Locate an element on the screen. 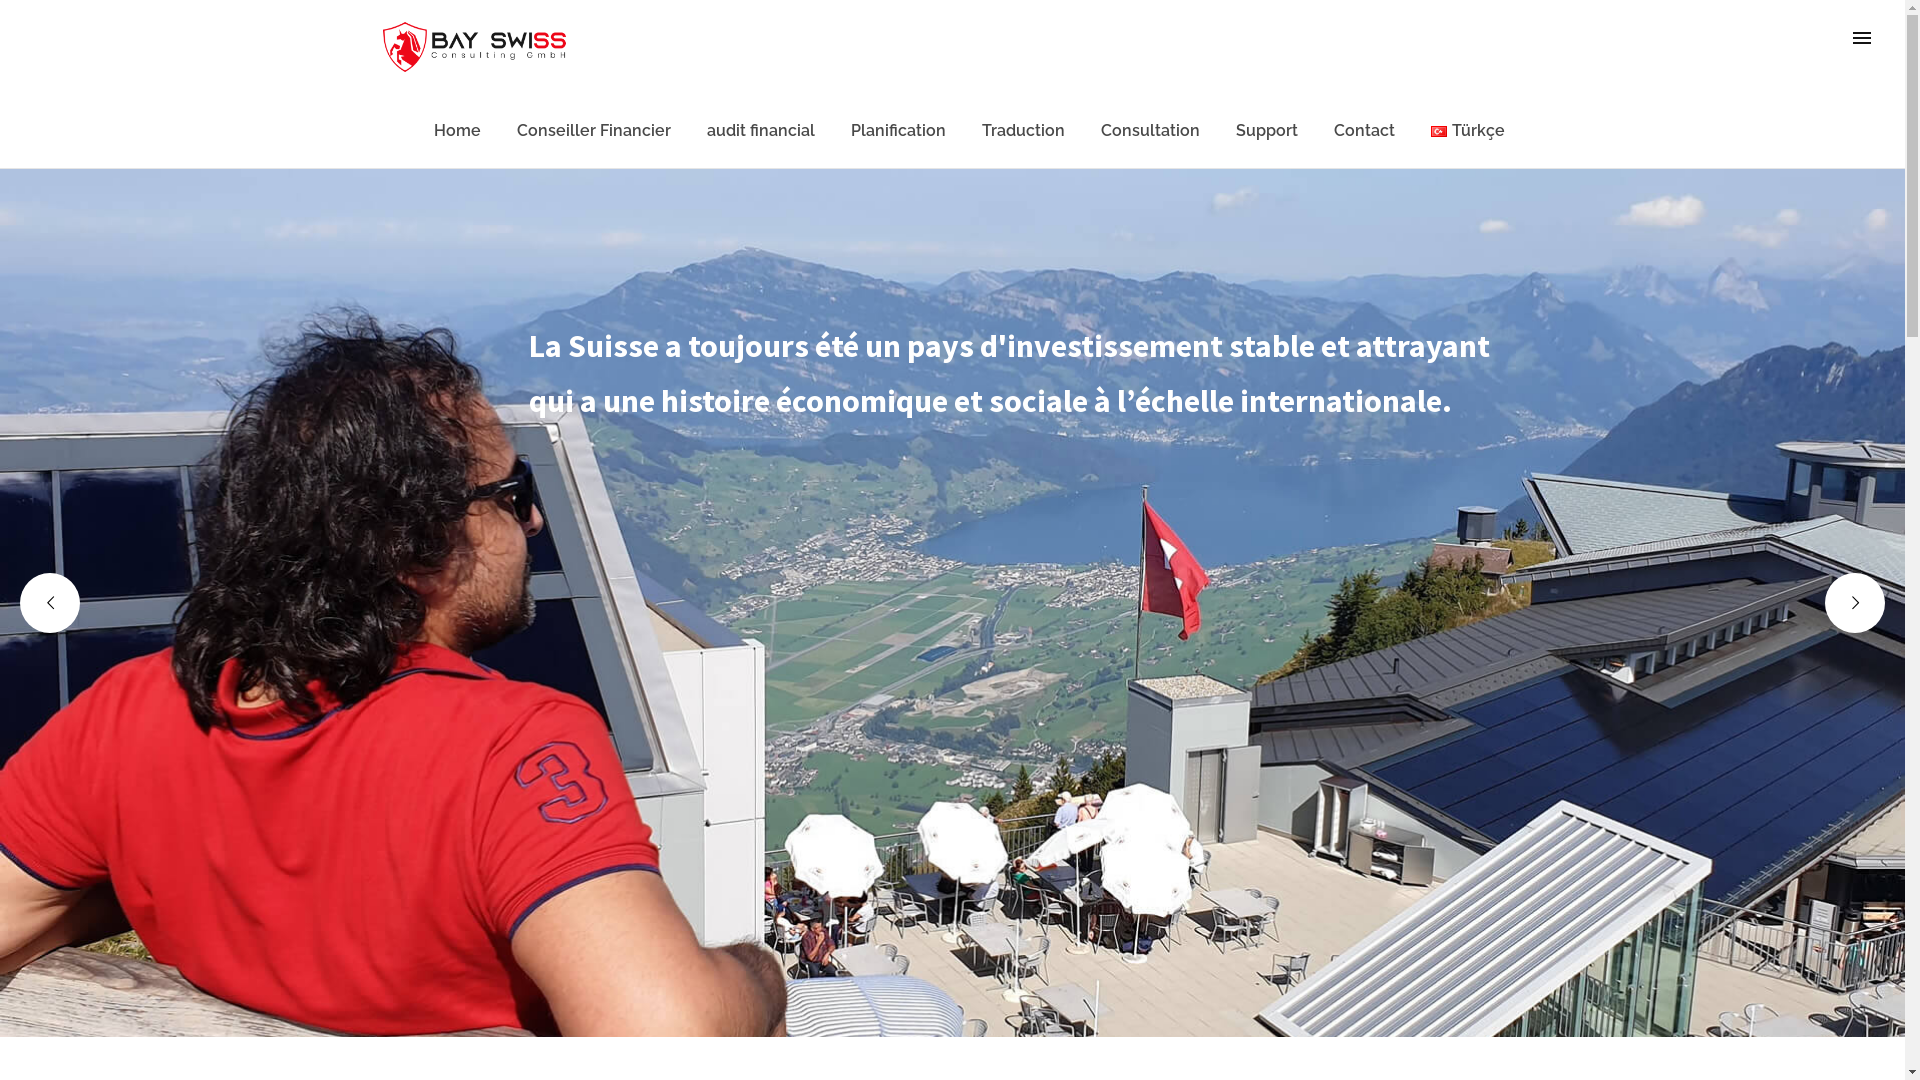  Support is located at coordinates (1267, 130).